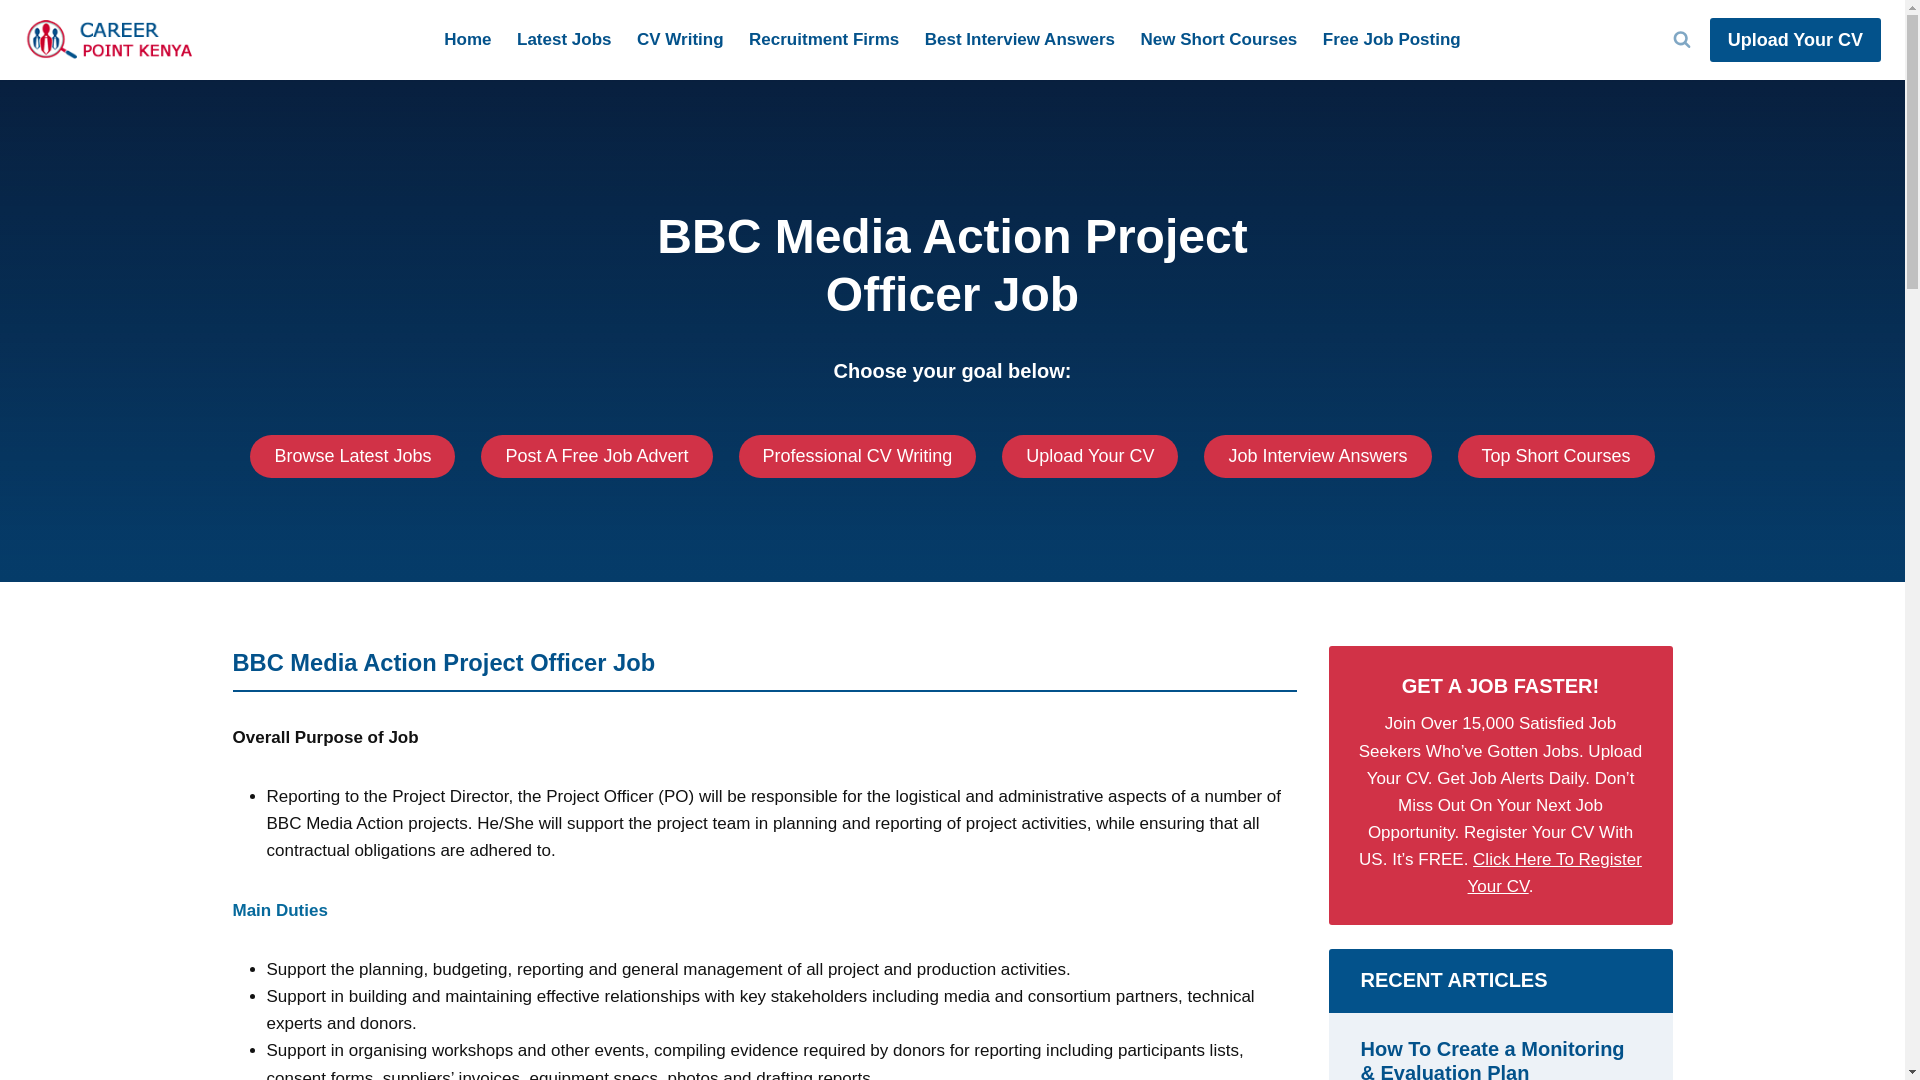  What do you see at coordinates (1554, 872) in the screenshot?
I see `Click Here To Register Your CV` at bounding box center [1554, 872].